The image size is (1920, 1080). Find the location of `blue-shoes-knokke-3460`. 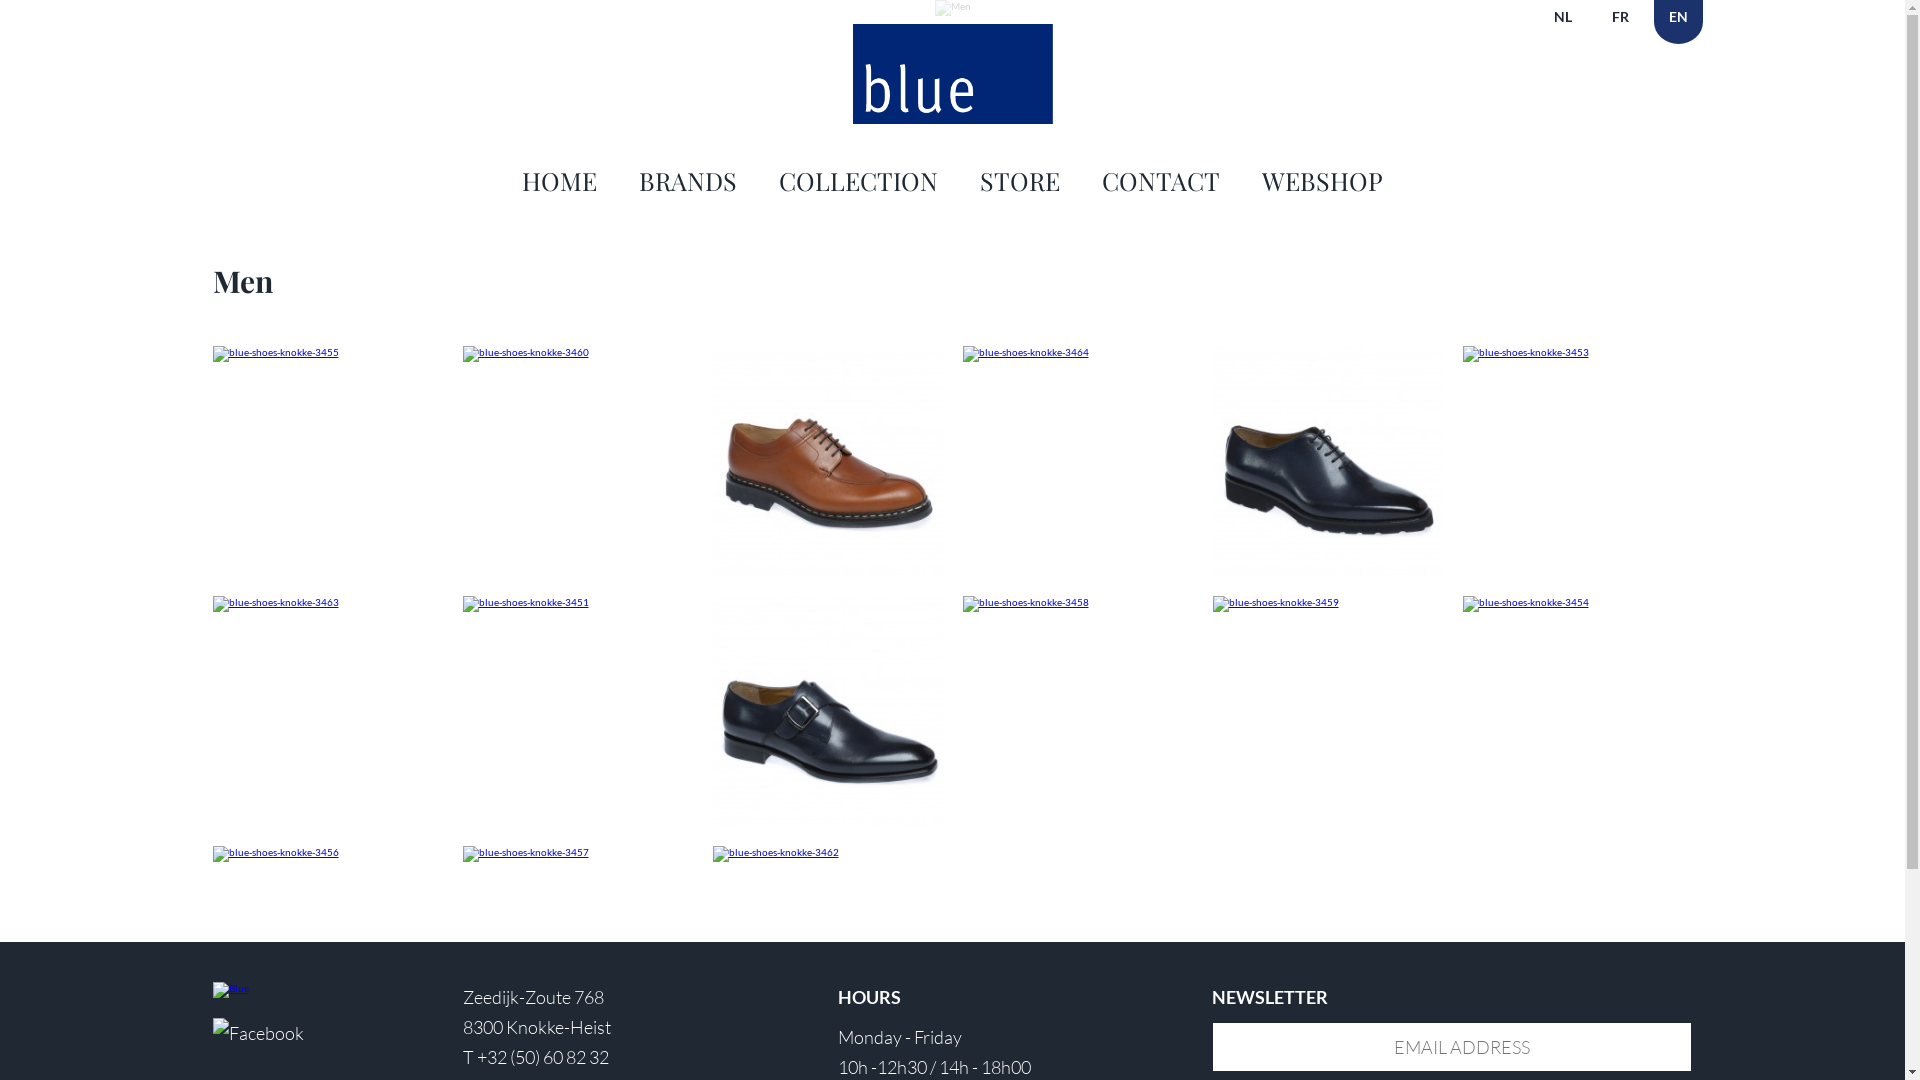

blue-shoes-knokke-3460 is located at coordinates (577, 354).